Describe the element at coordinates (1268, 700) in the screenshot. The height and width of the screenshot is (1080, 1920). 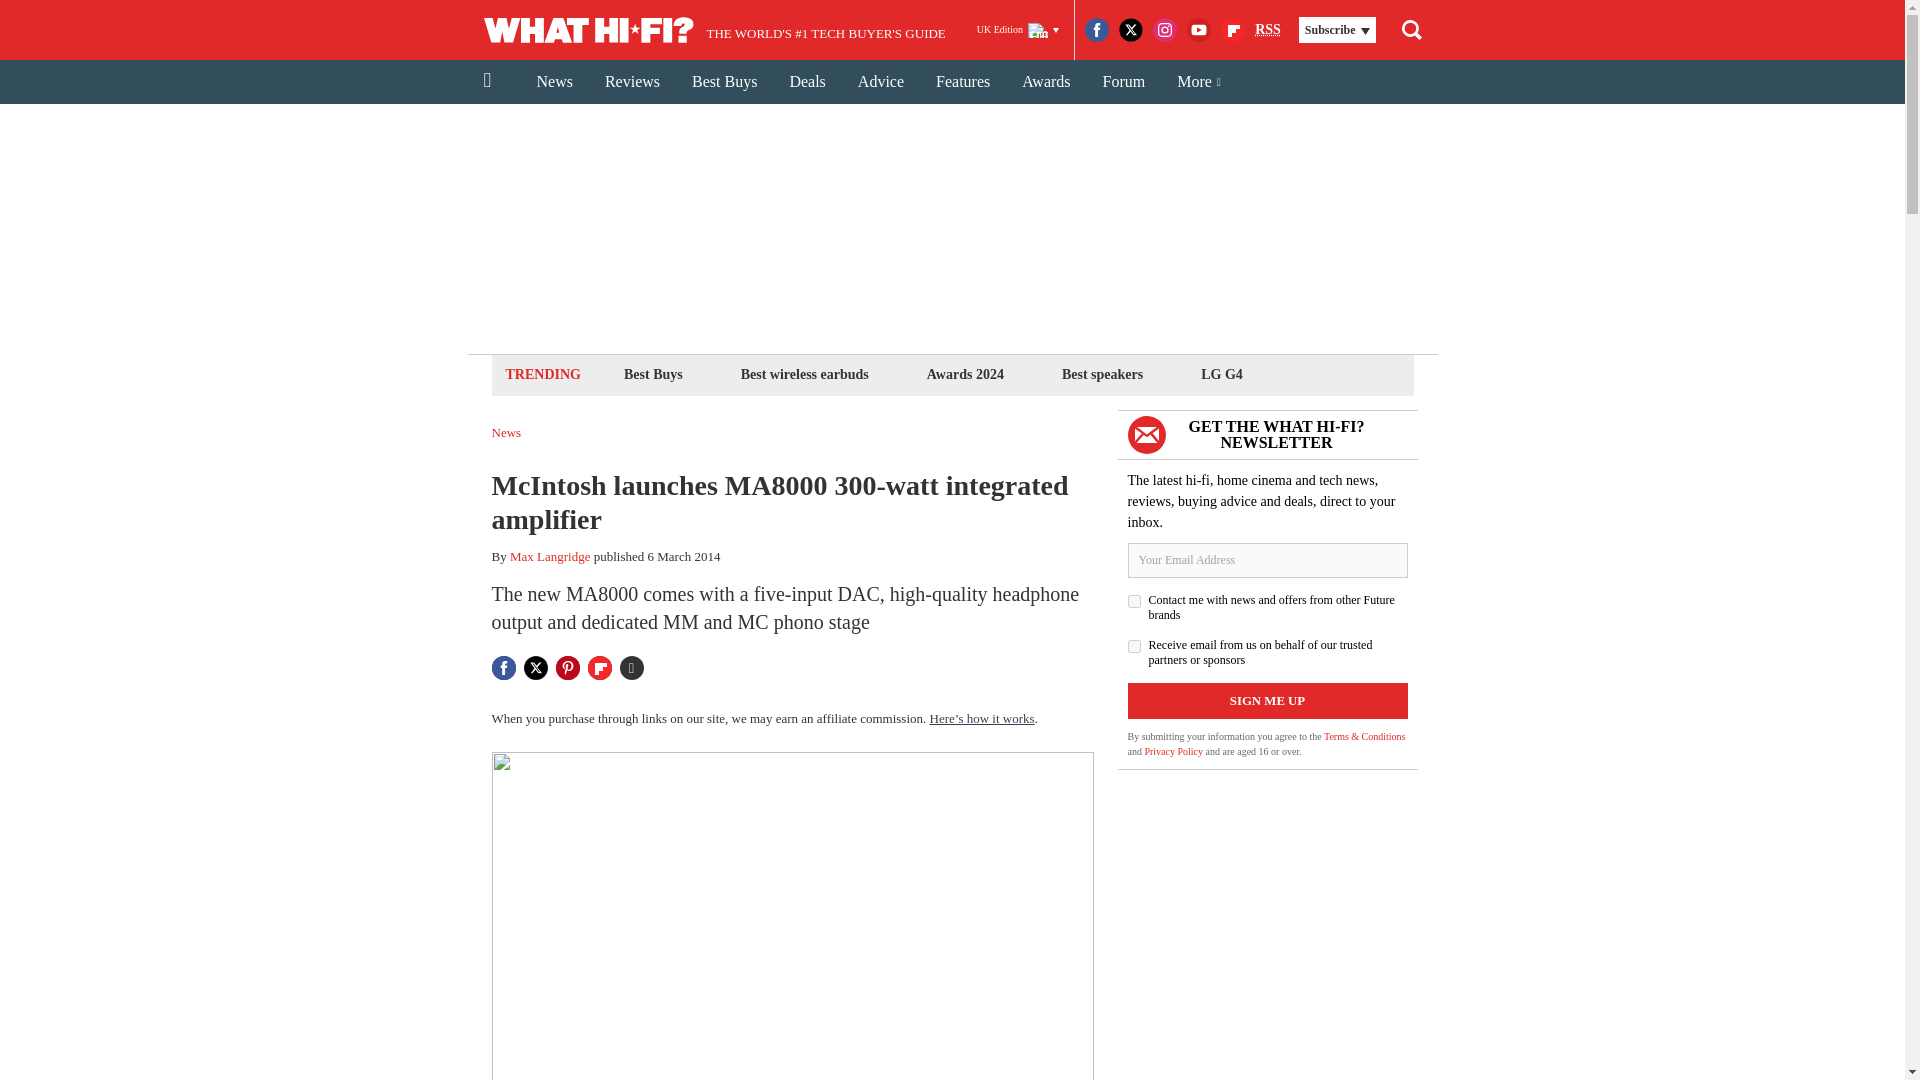
I see `Sign me up` at that location.